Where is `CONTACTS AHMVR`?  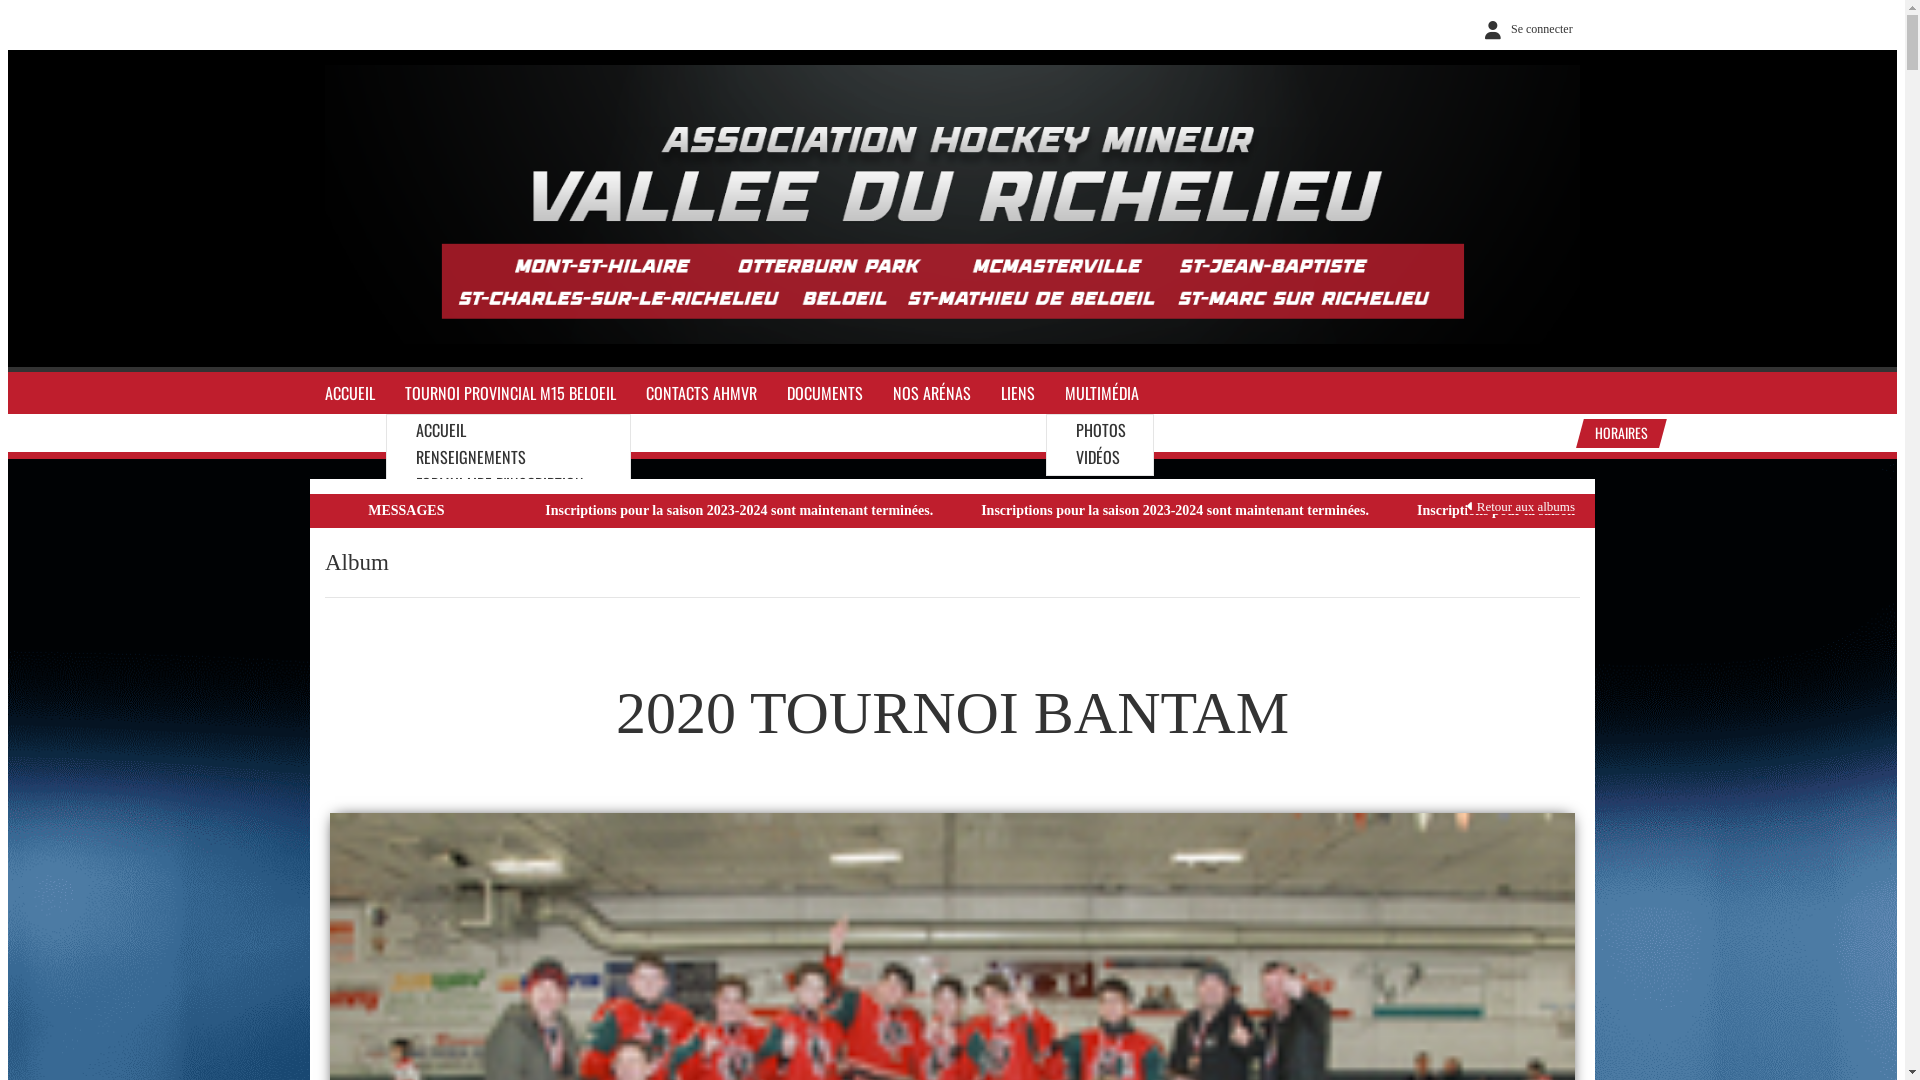 CONTACTS AHMVR is located at coordinates (702, 394).